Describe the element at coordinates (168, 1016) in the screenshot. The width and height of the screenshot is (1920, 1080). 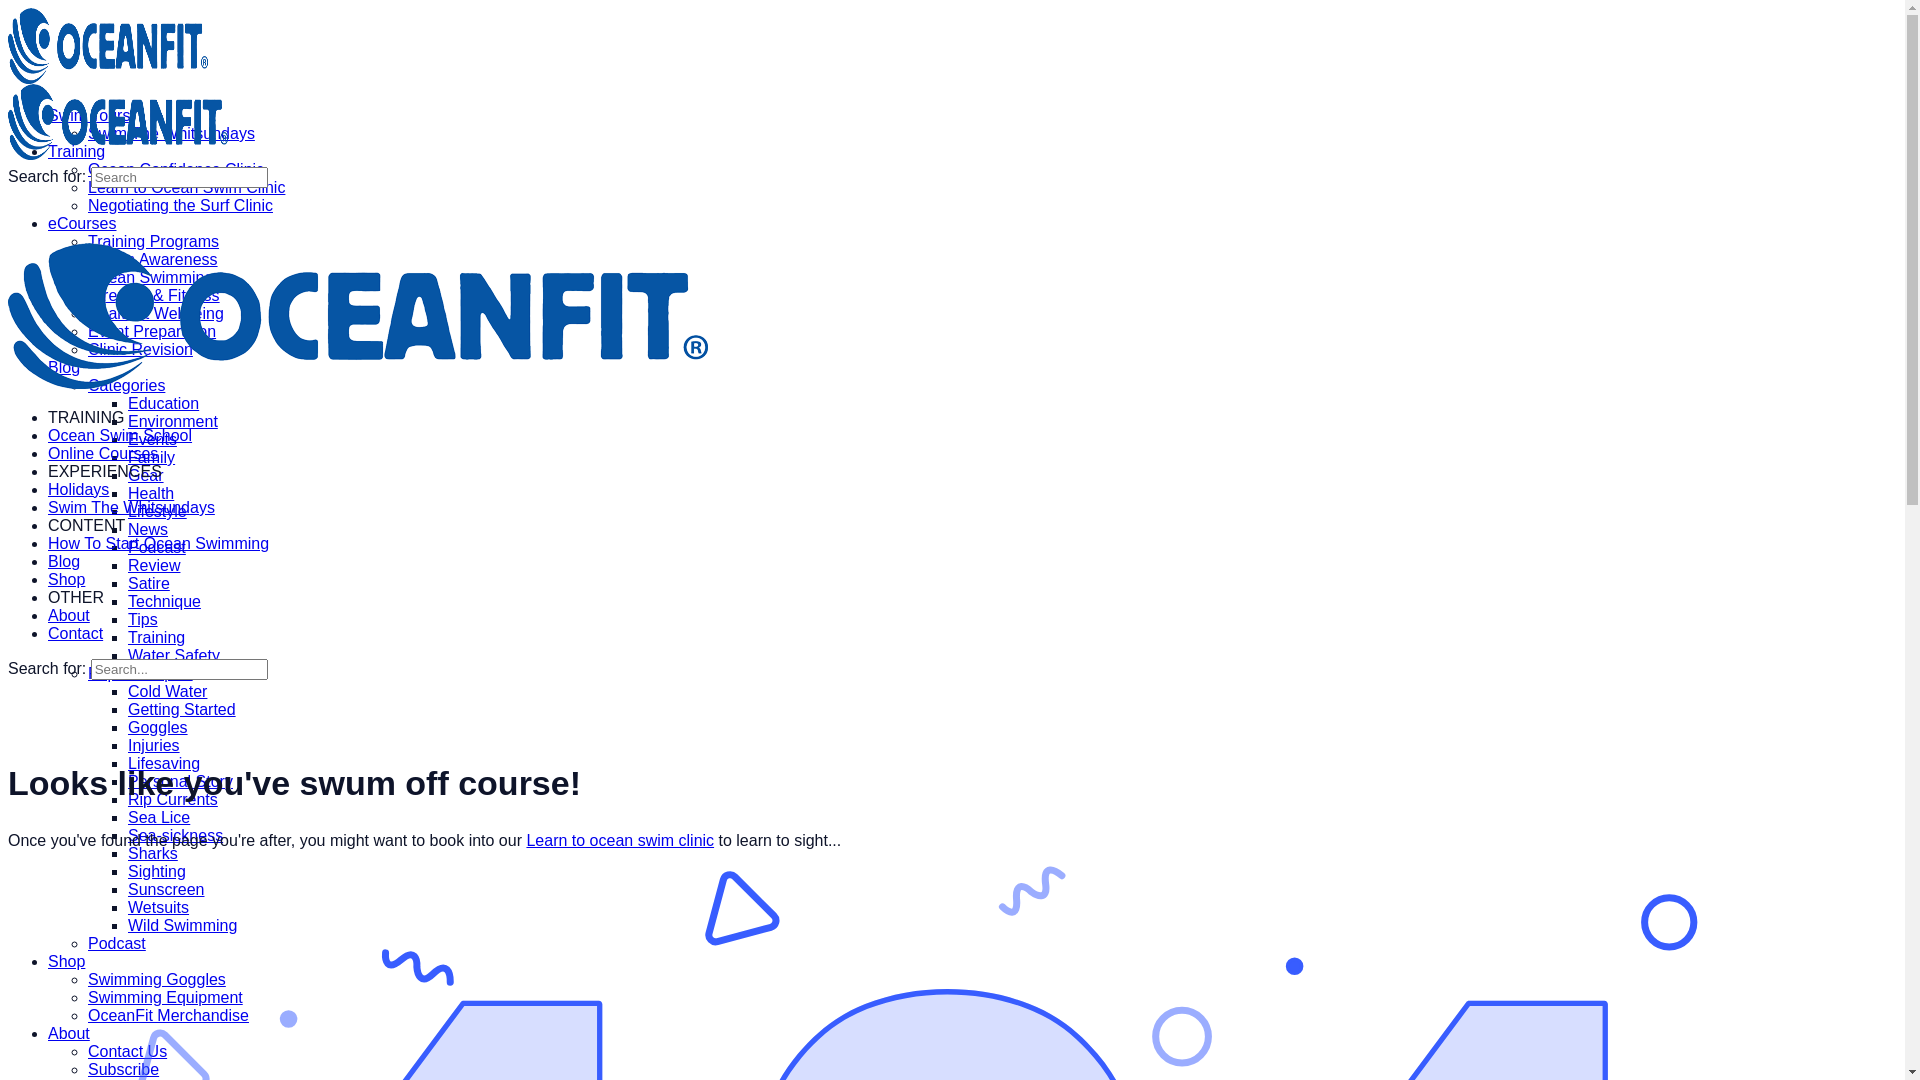
I see `OceanFit Merchandise` at that location.